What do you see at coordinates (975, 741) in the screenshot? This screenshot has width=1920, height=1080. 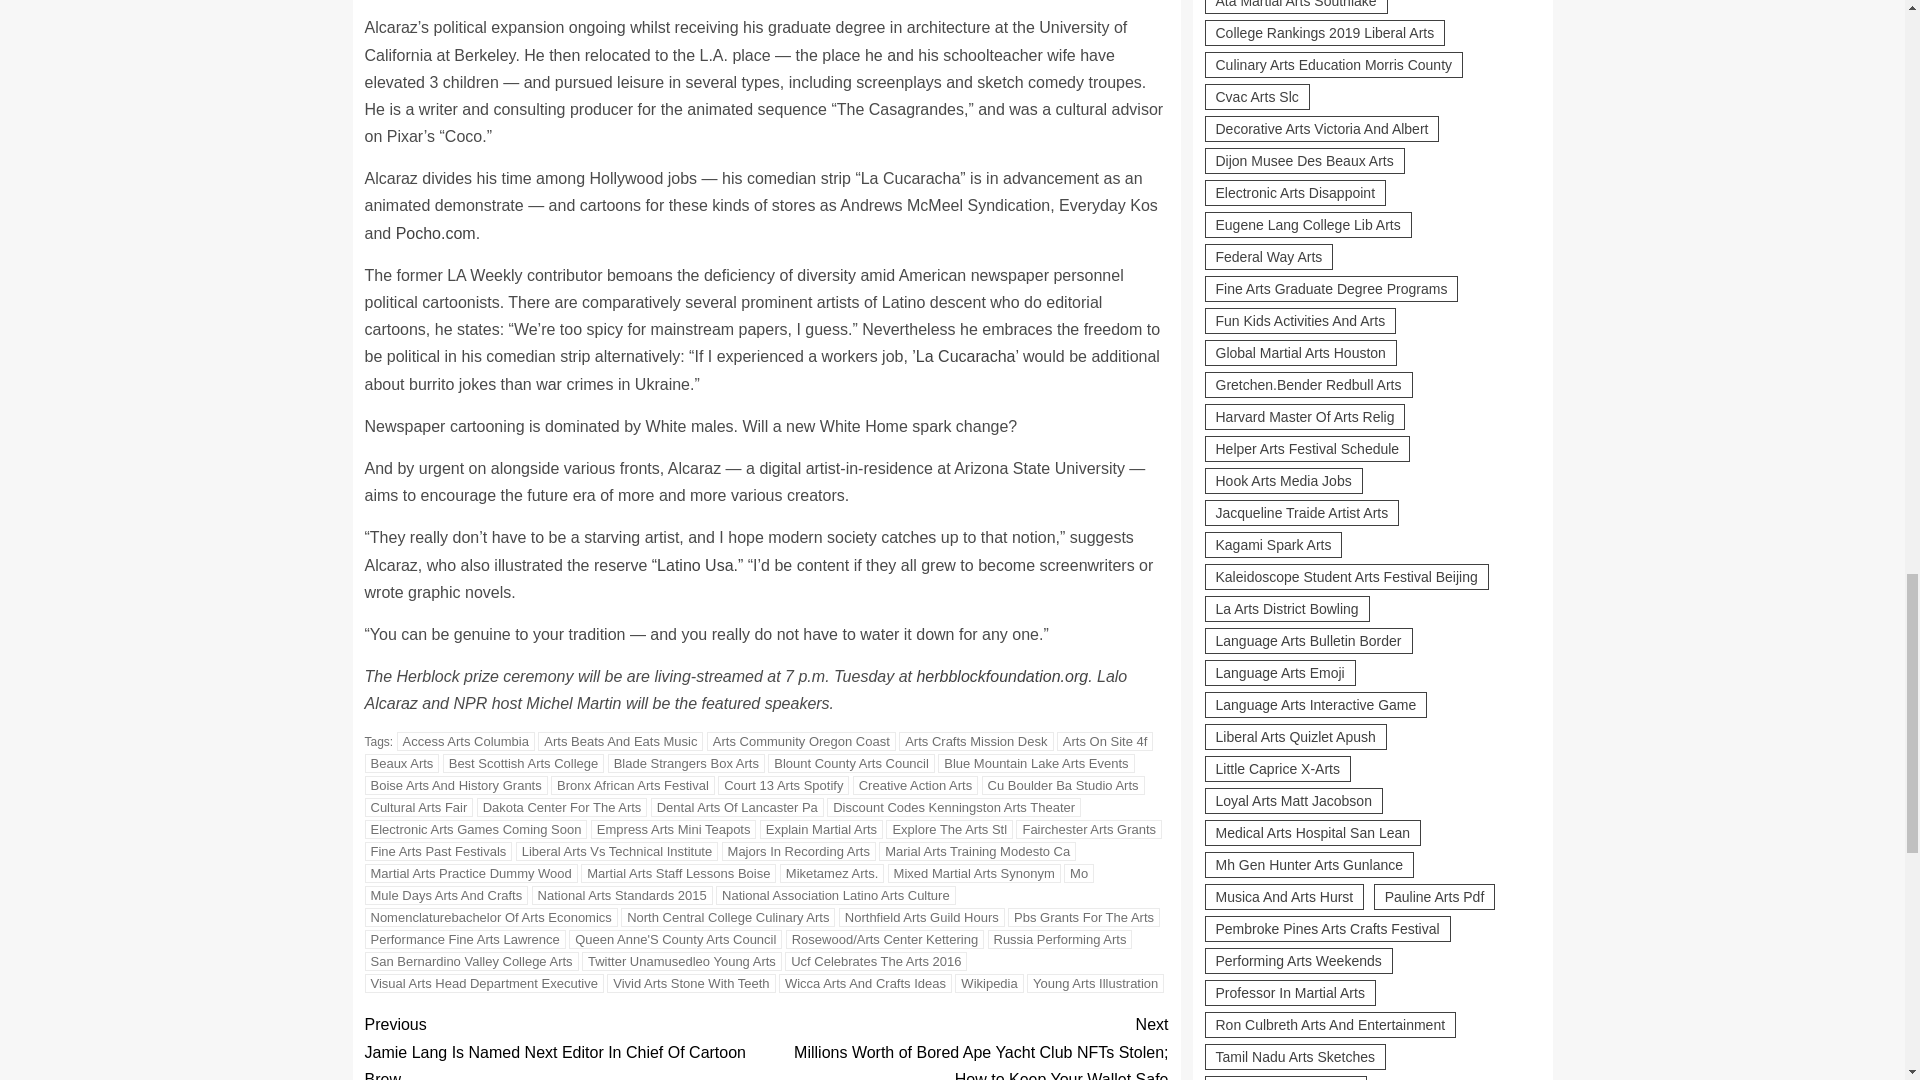 I see `Arts Crafts Mission Desk` at bounding box center [975, 741].